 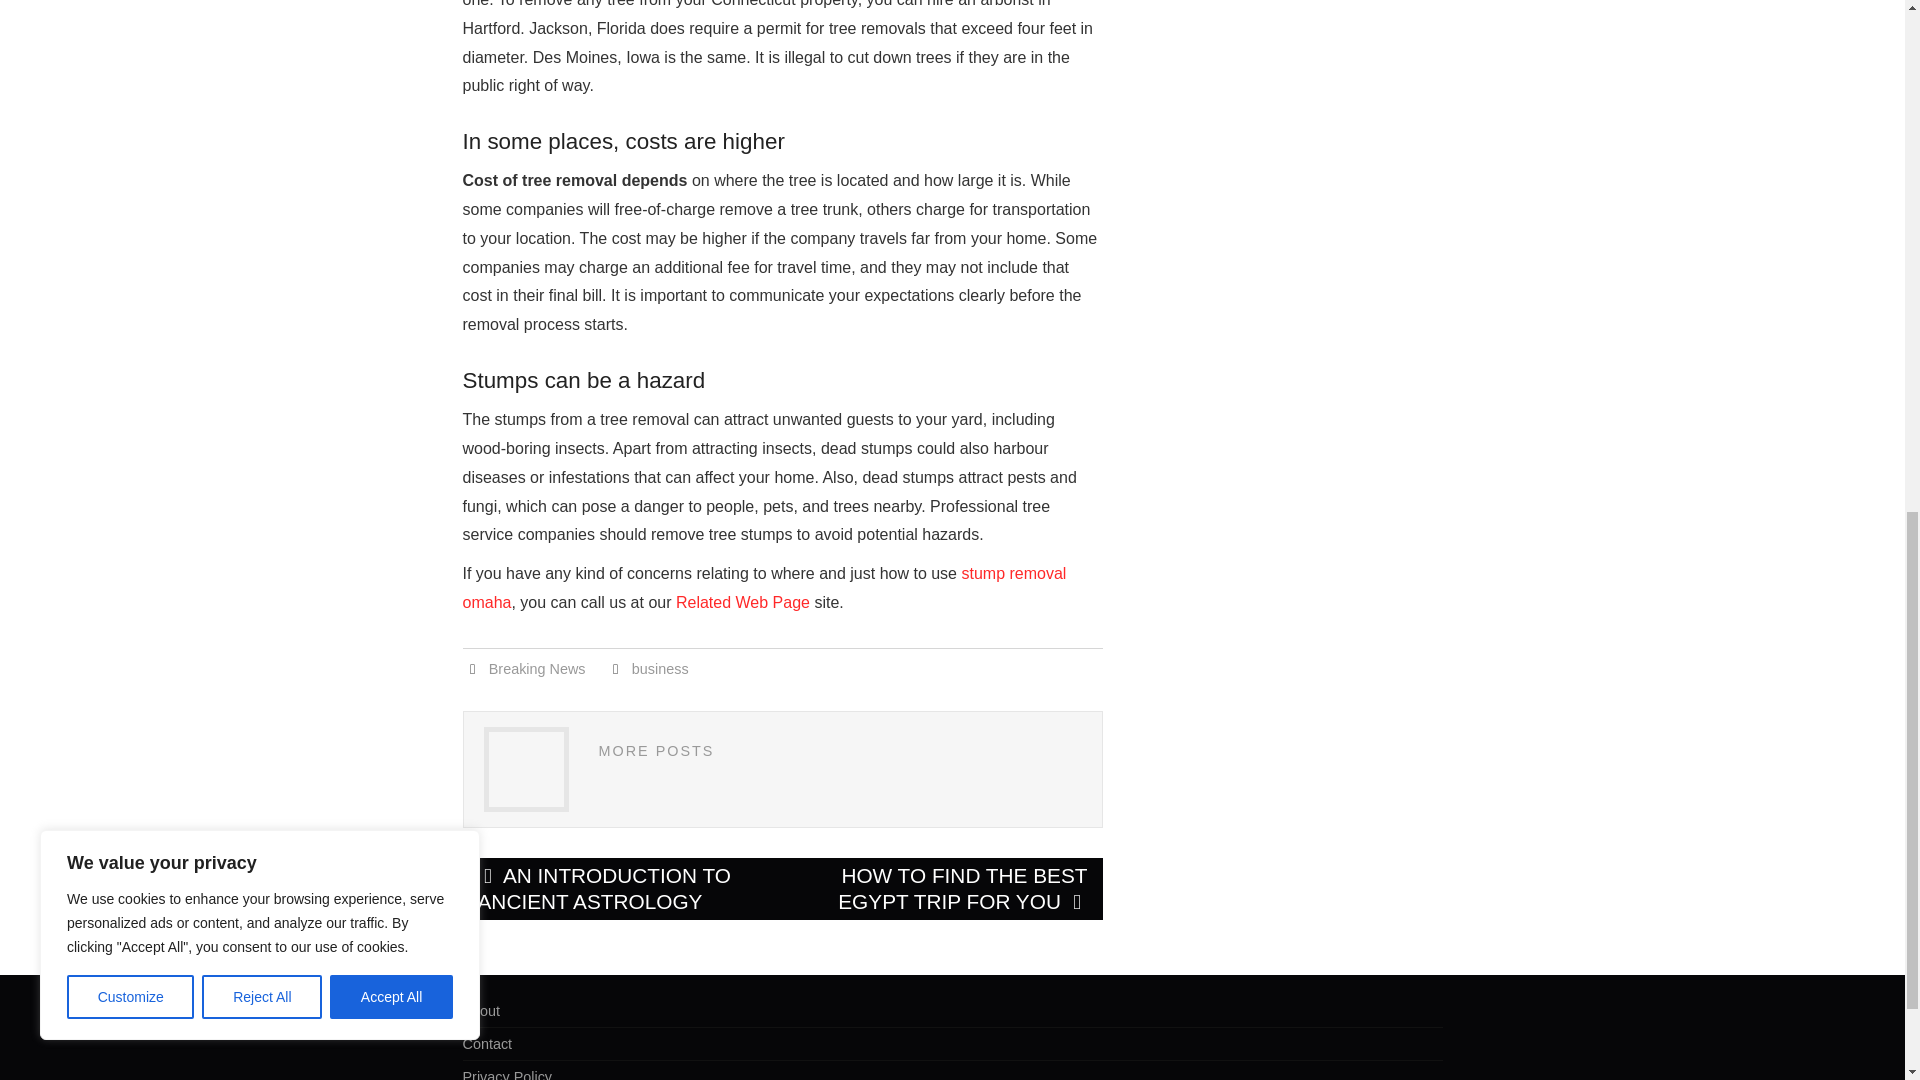 What do you see at coordinates (764, 588) in the screenshot?
I see `stump removal omaha` at bounding box center [764, 588].